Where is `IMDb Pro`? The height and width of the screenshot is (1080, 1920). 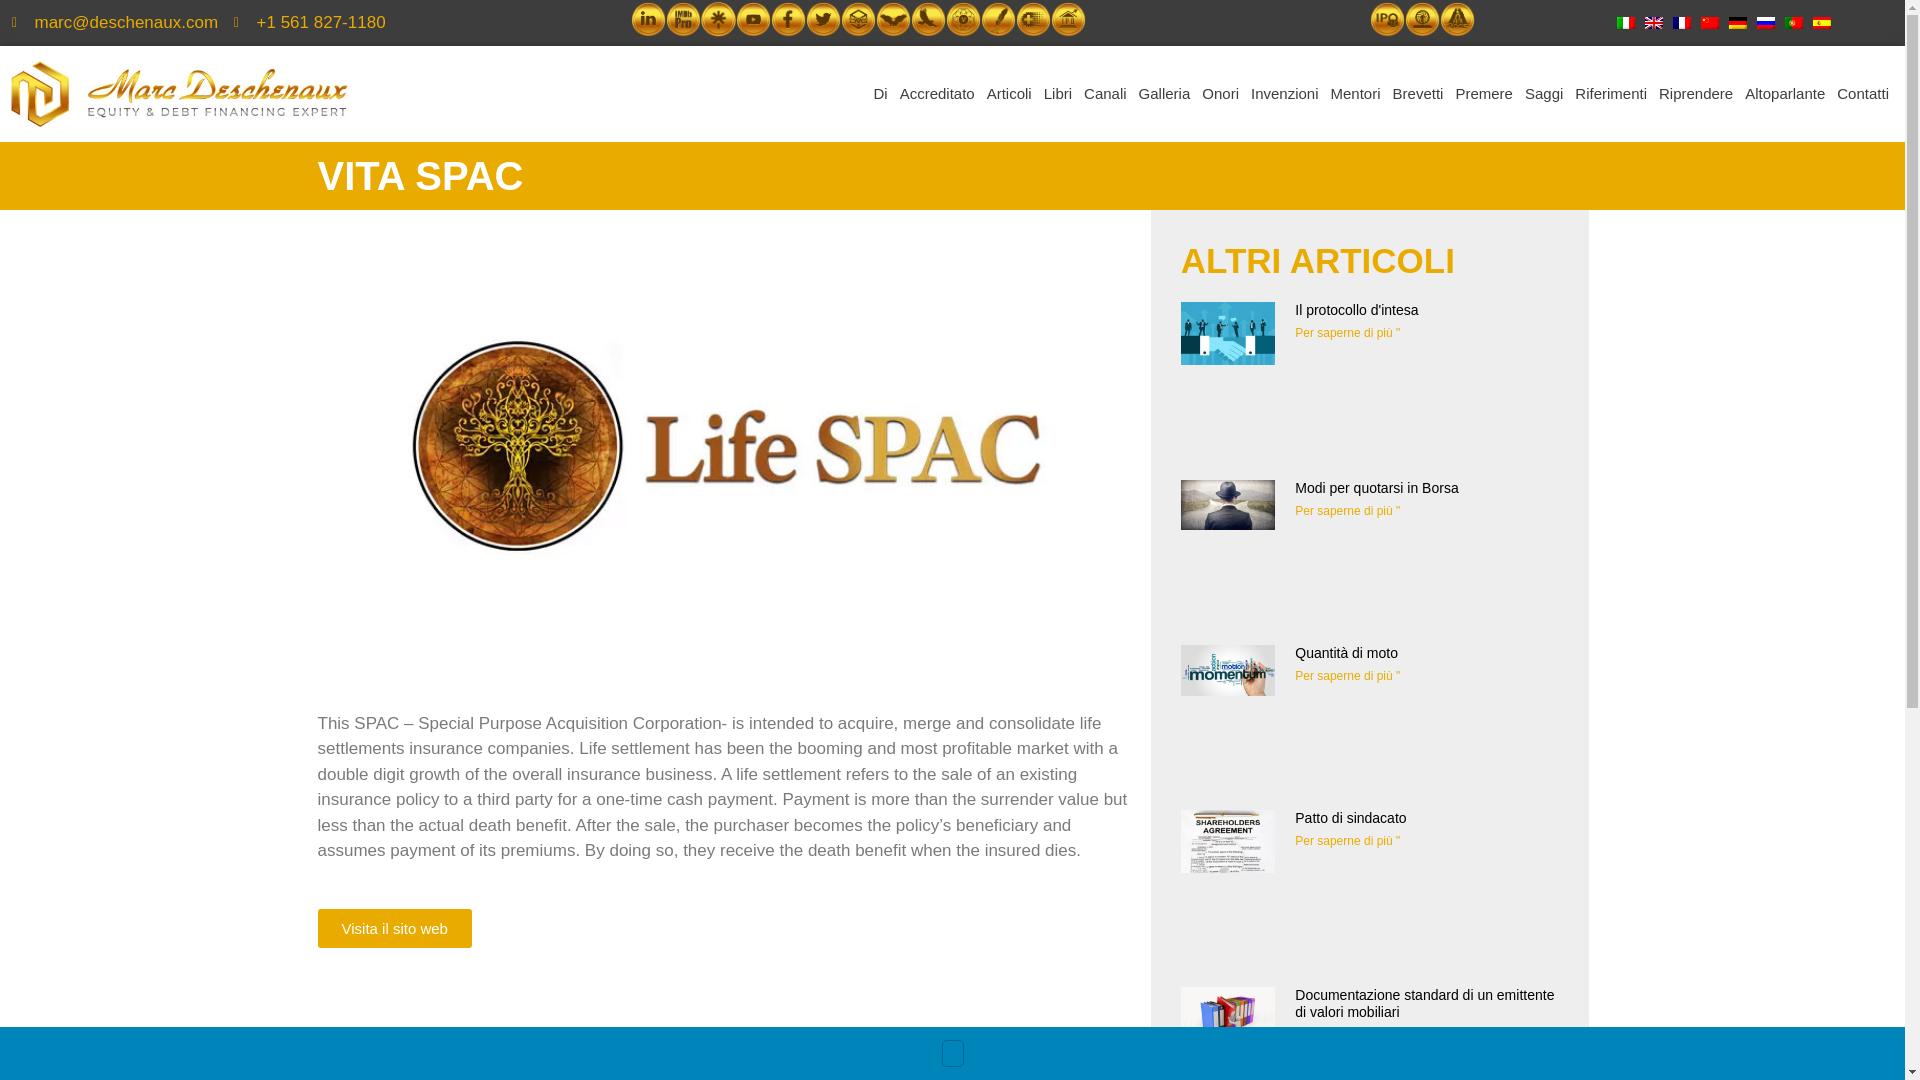
IMDb Pro is located at coordinates (683, 19).